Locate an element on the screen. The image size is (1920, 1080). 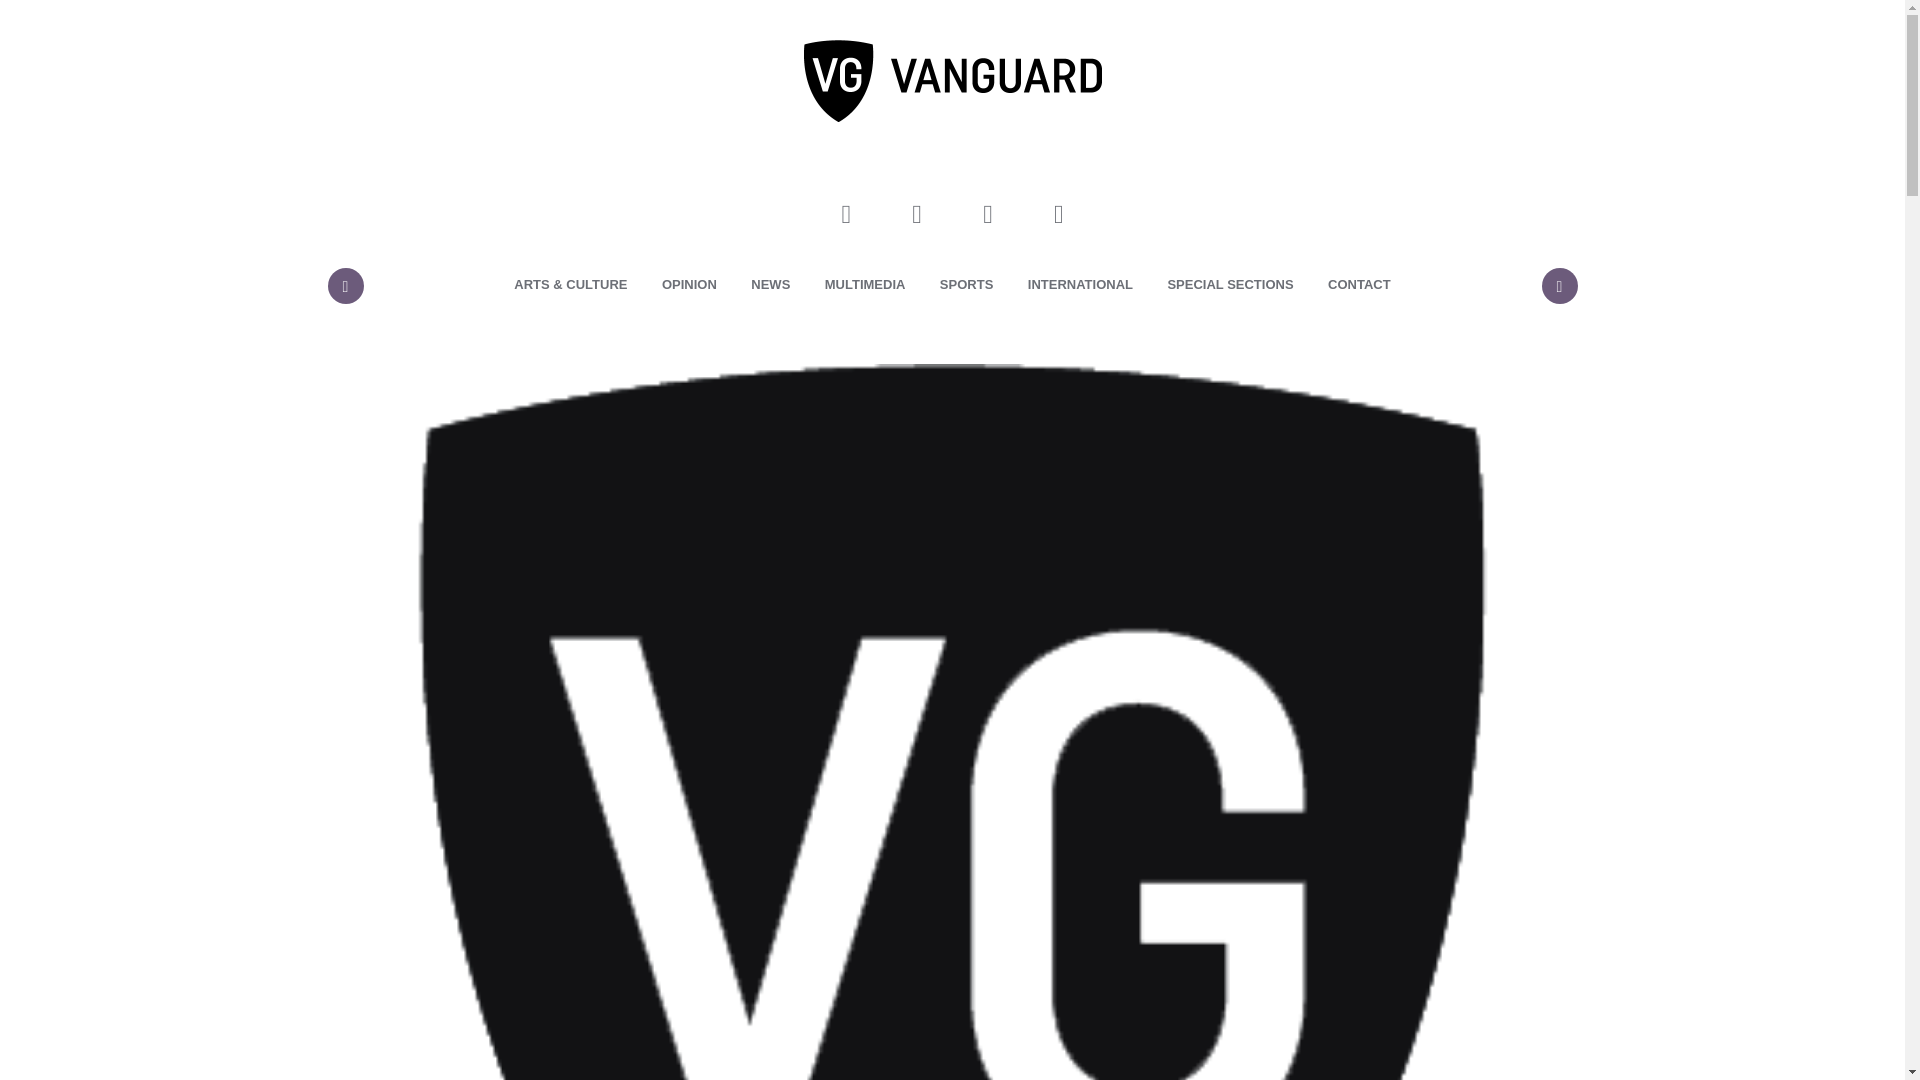
SPORTS is located at coordinates (966, 285).